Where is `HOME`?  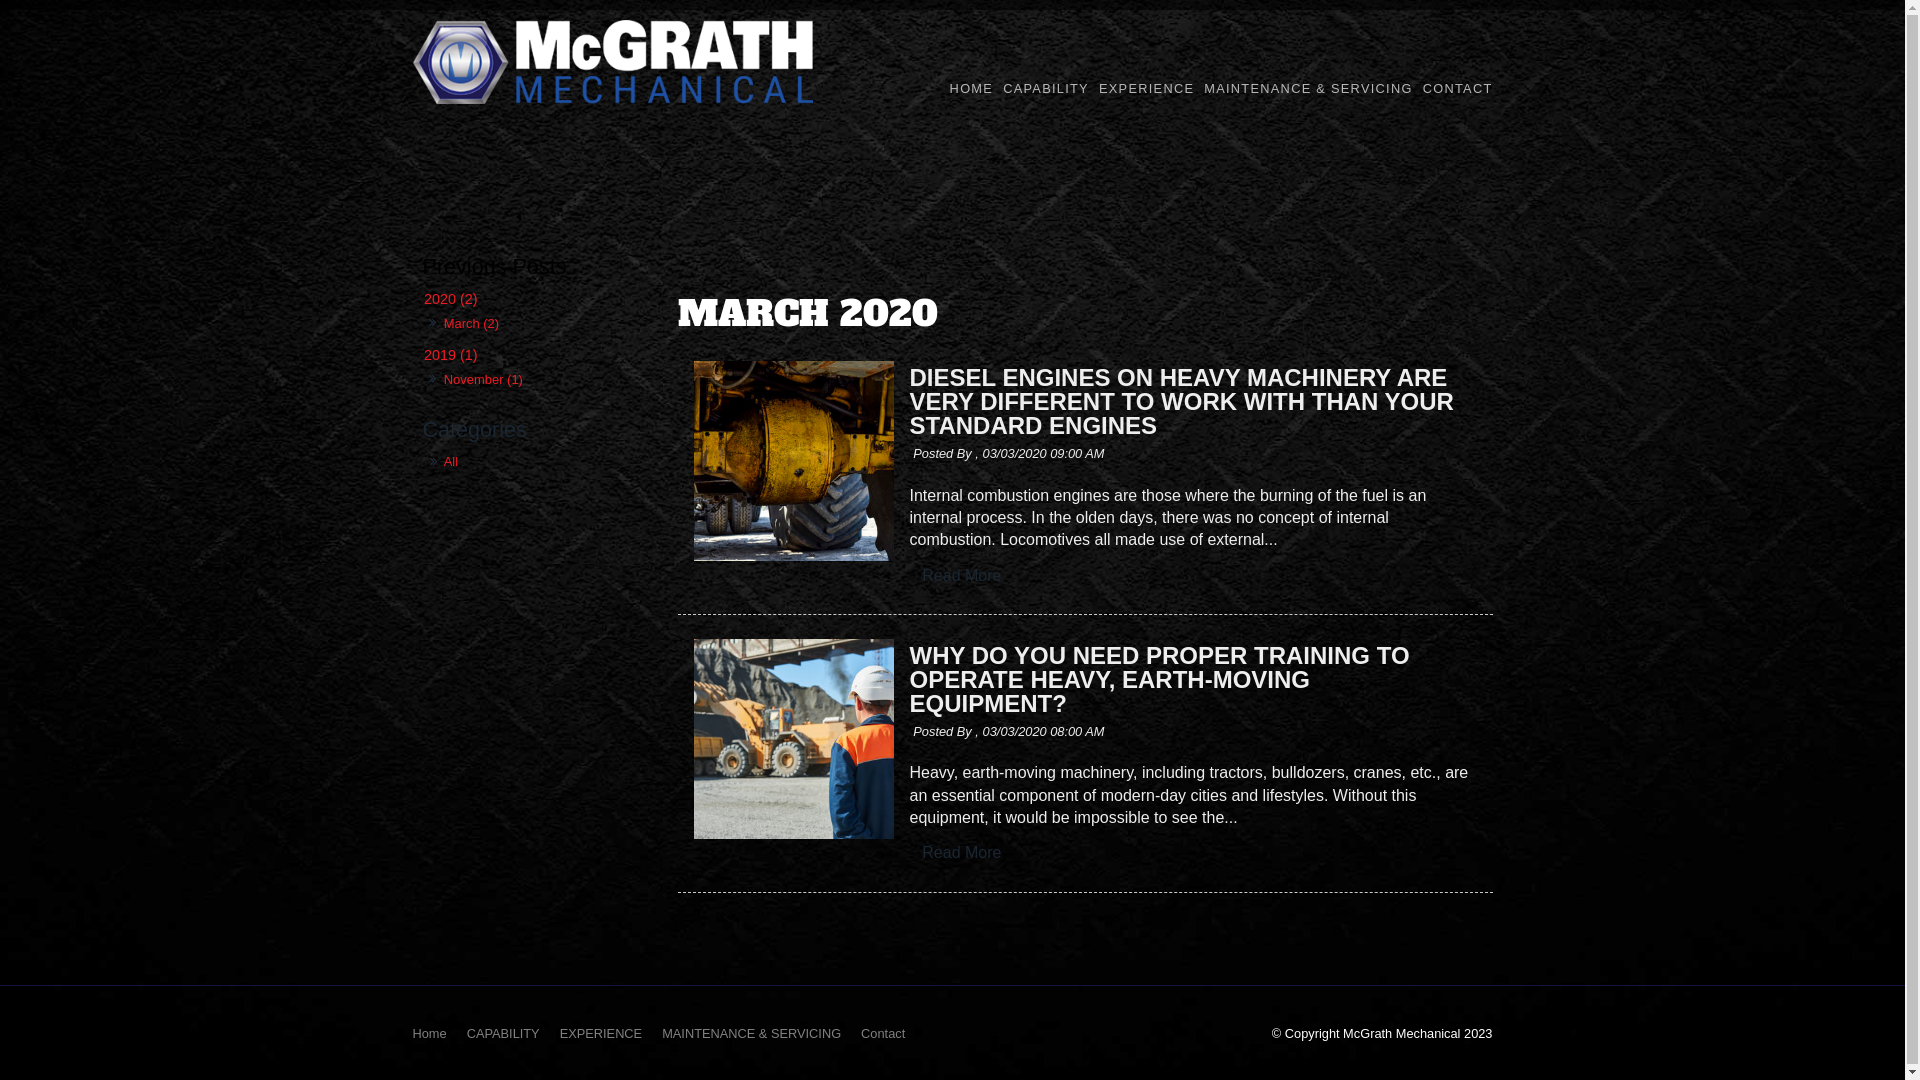
HOME is located at coordinates (972, 90).